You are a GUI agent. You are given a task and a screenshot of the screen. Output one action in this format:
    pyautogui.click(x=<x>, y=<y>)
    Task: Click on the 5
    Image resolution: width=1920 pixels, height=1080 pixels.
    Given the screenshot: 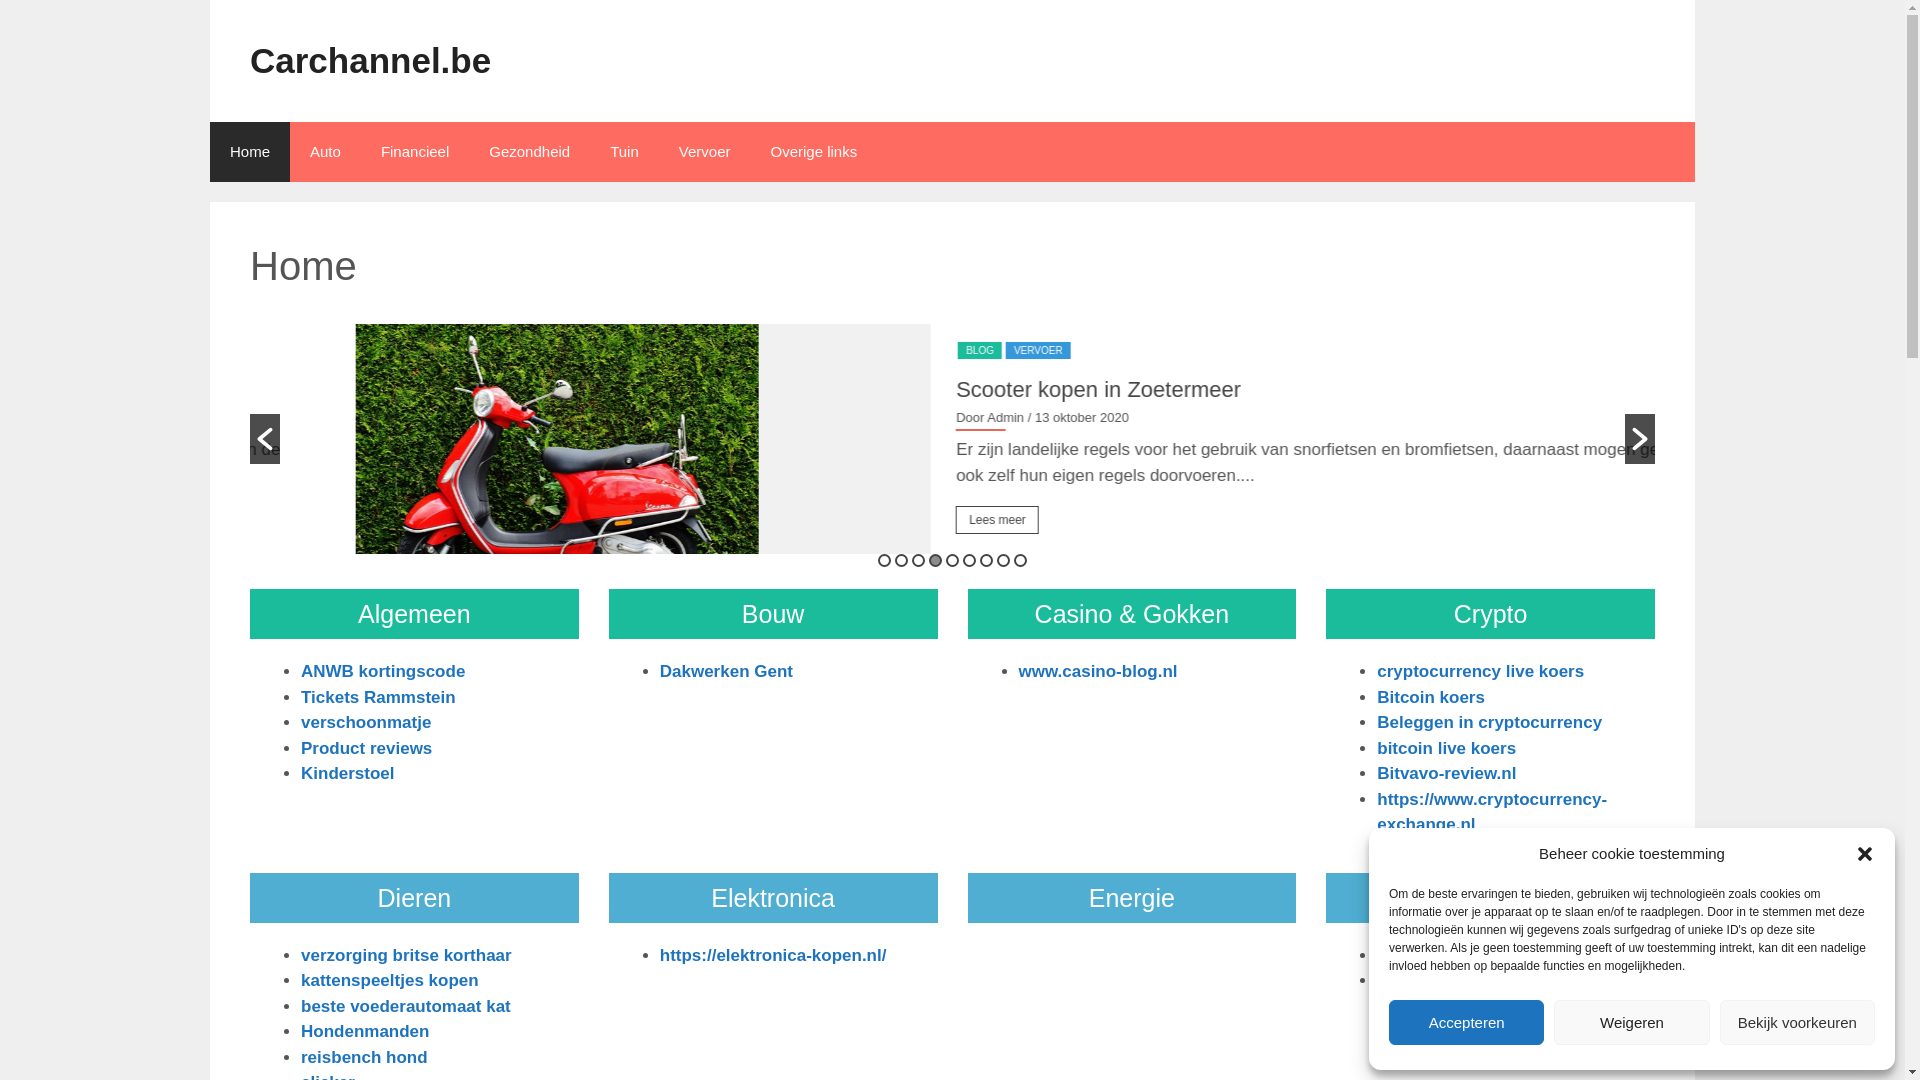 What is the action you would take?
    pyautogui.click(x=952, y=560)
    